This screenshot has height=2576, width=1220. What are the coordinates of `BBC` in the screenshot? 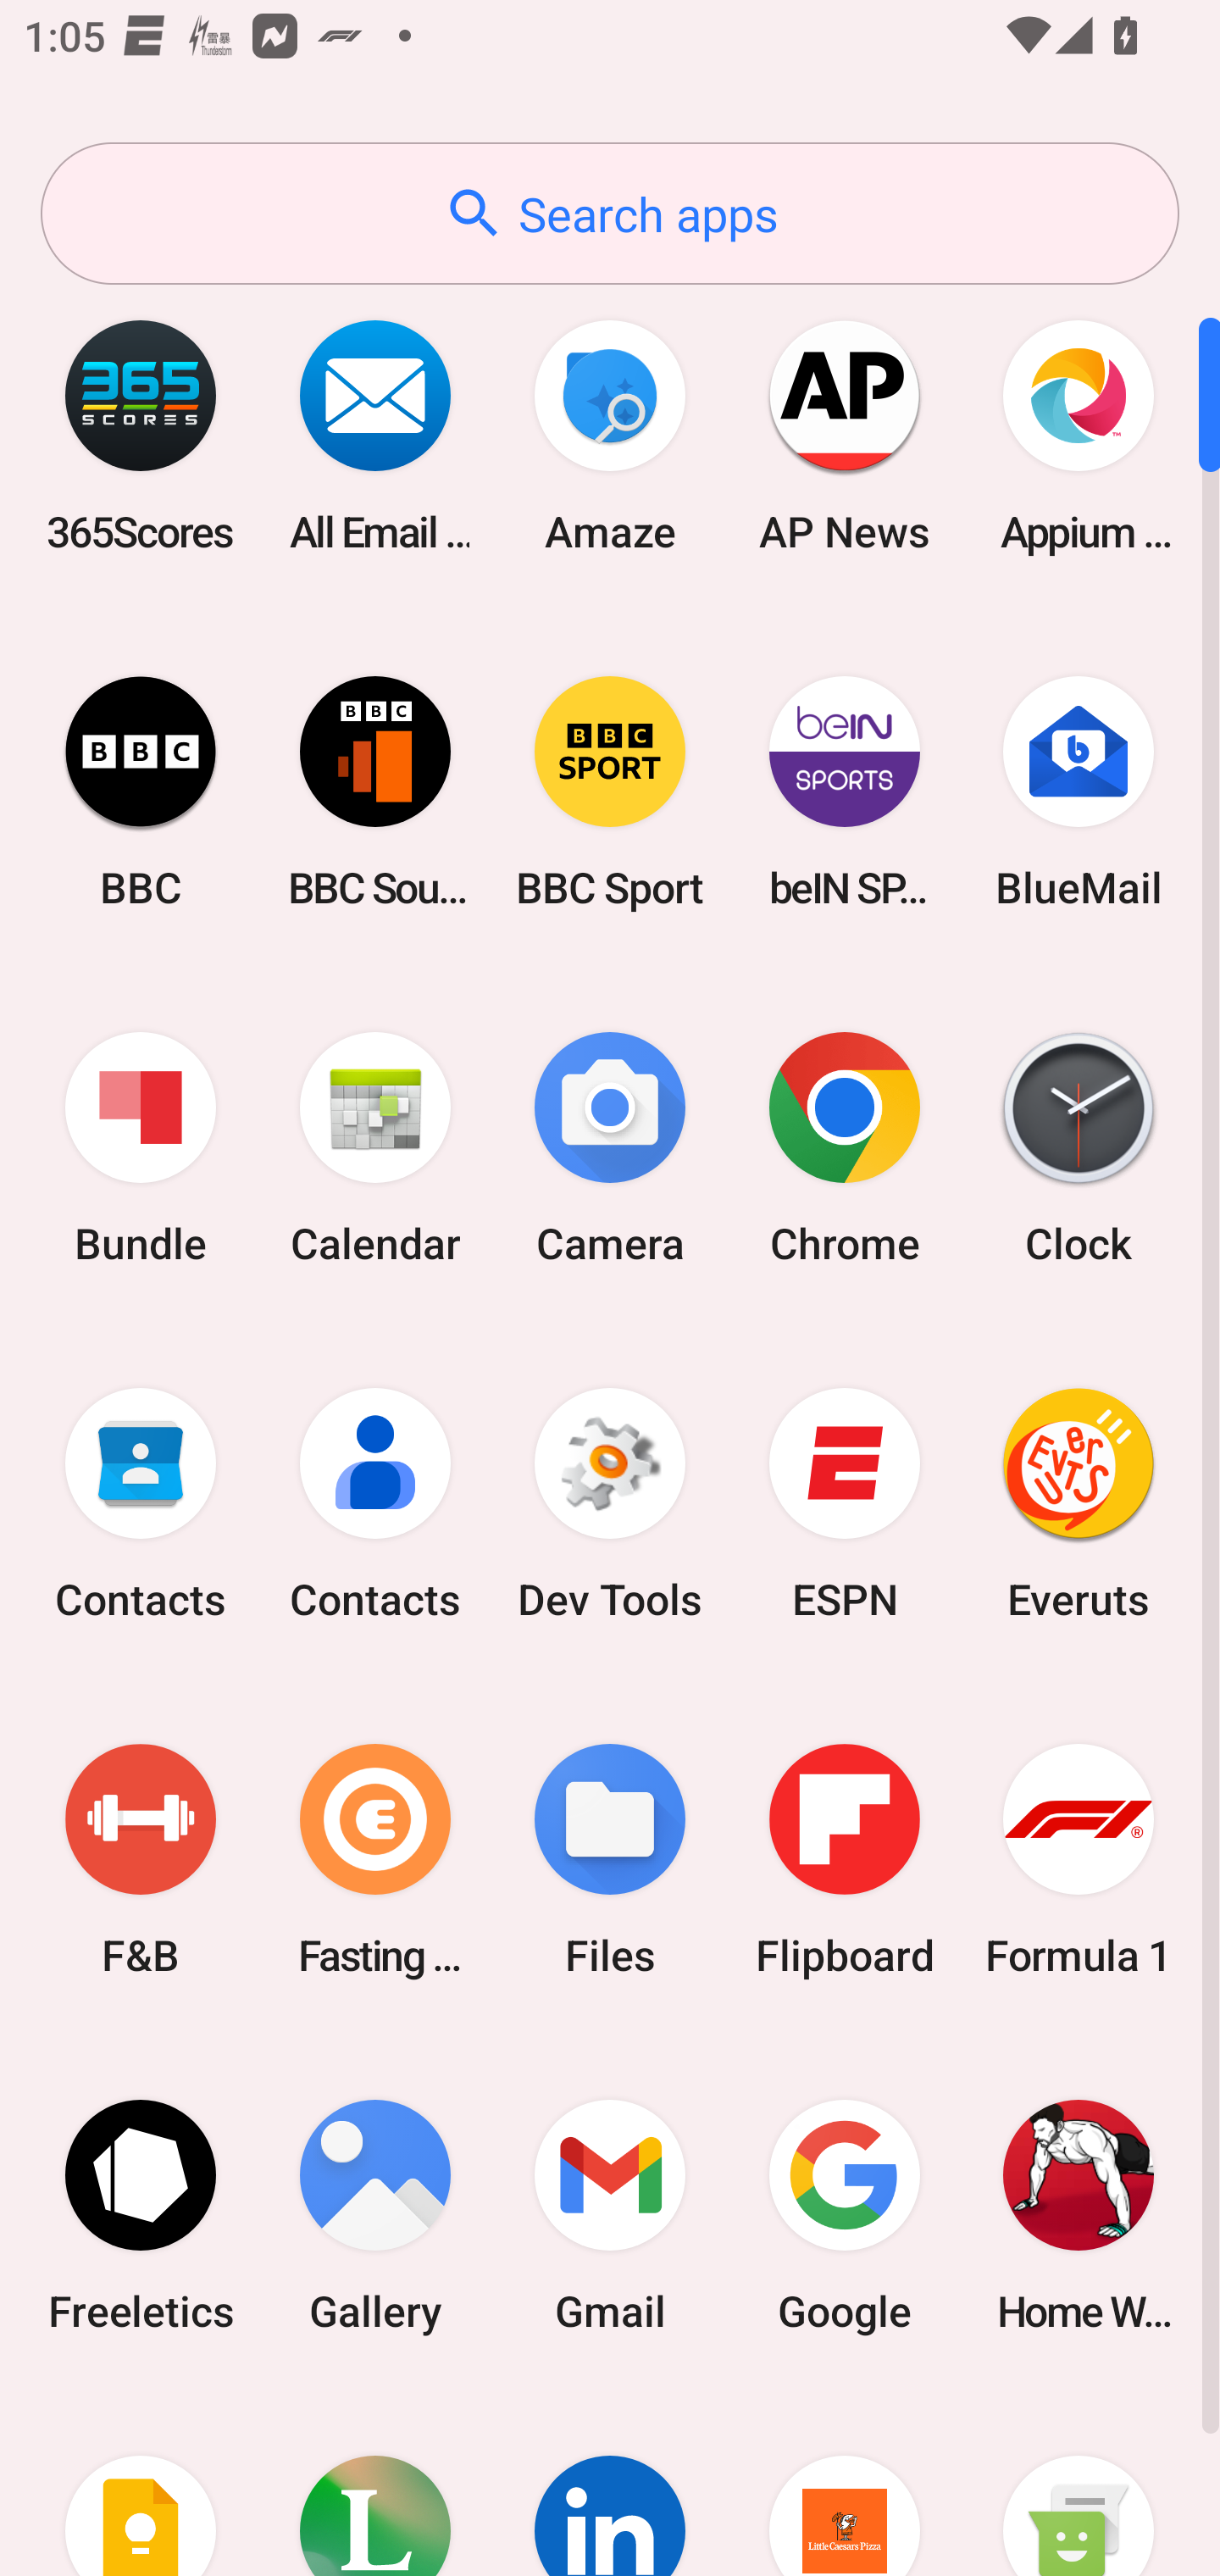 It's located at (141, 791).